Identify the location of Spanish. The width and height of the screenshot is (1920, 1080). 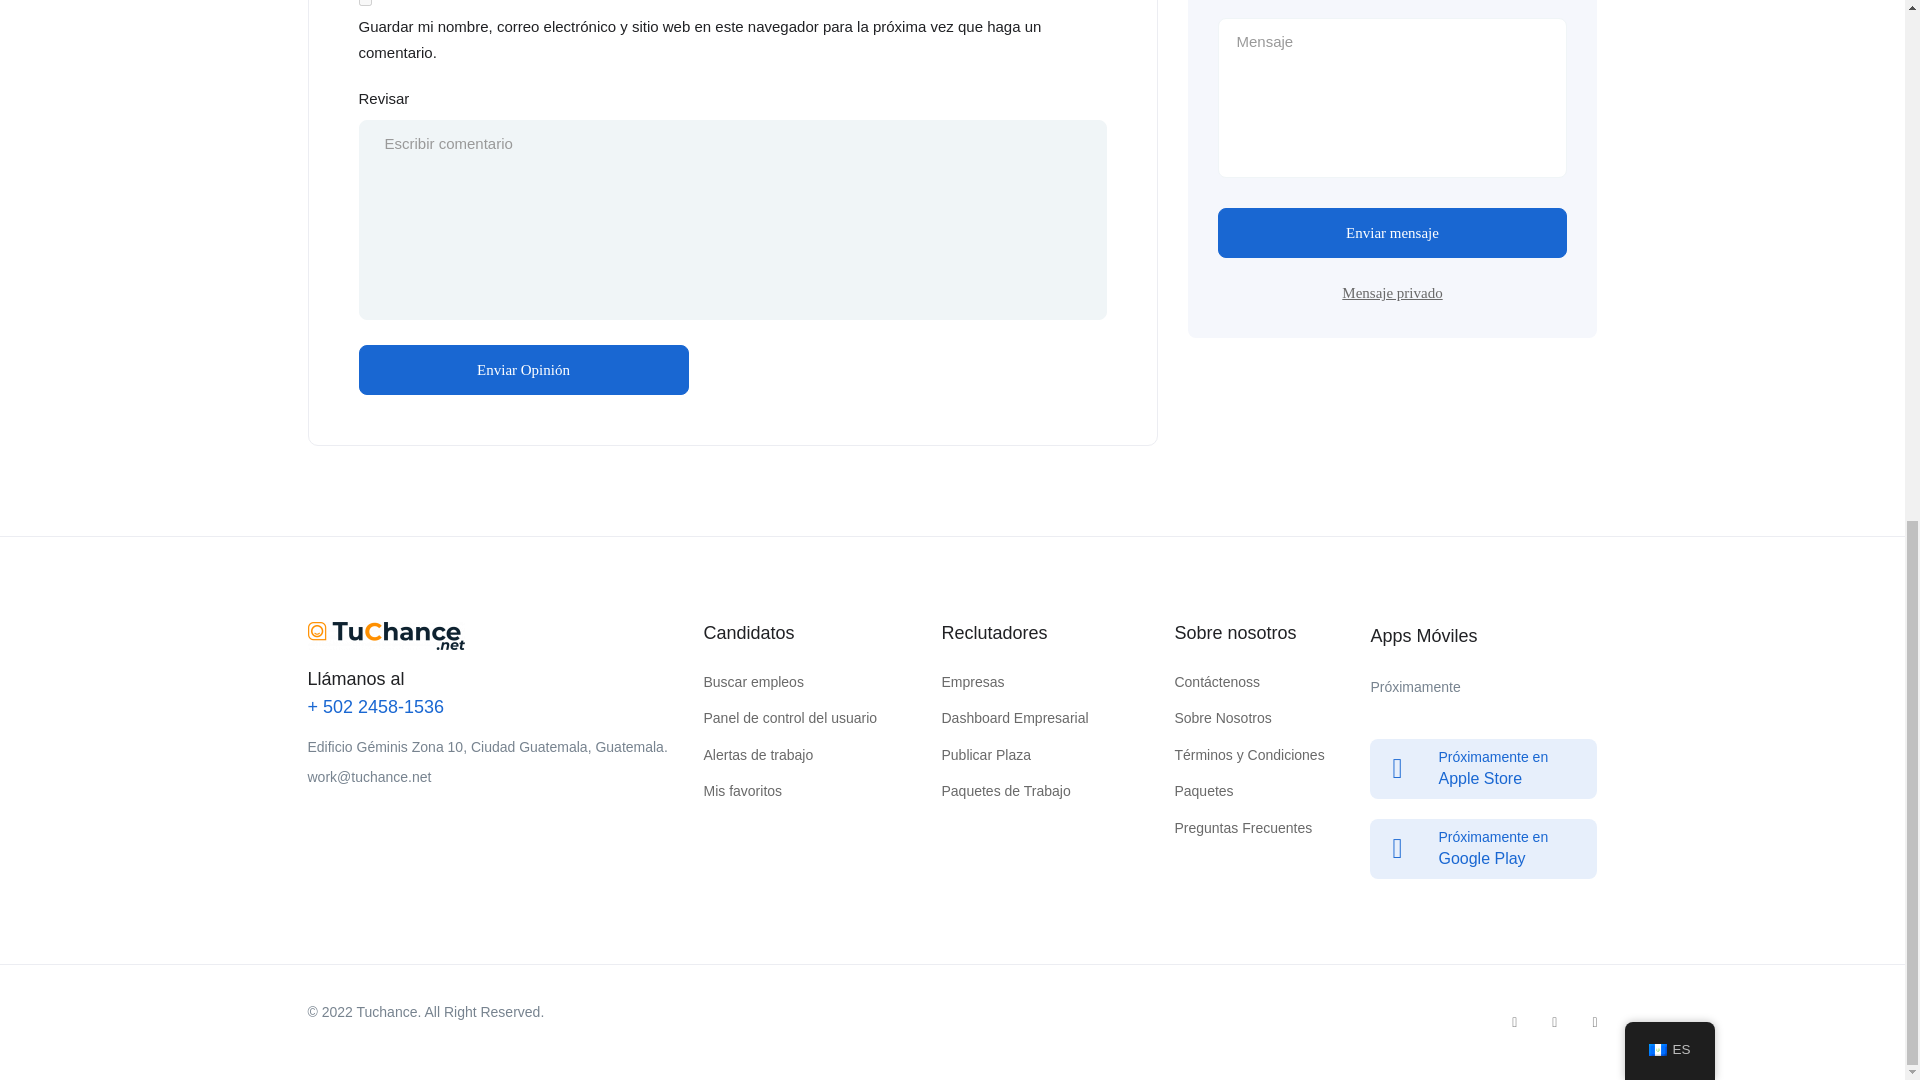
(1658, 45).